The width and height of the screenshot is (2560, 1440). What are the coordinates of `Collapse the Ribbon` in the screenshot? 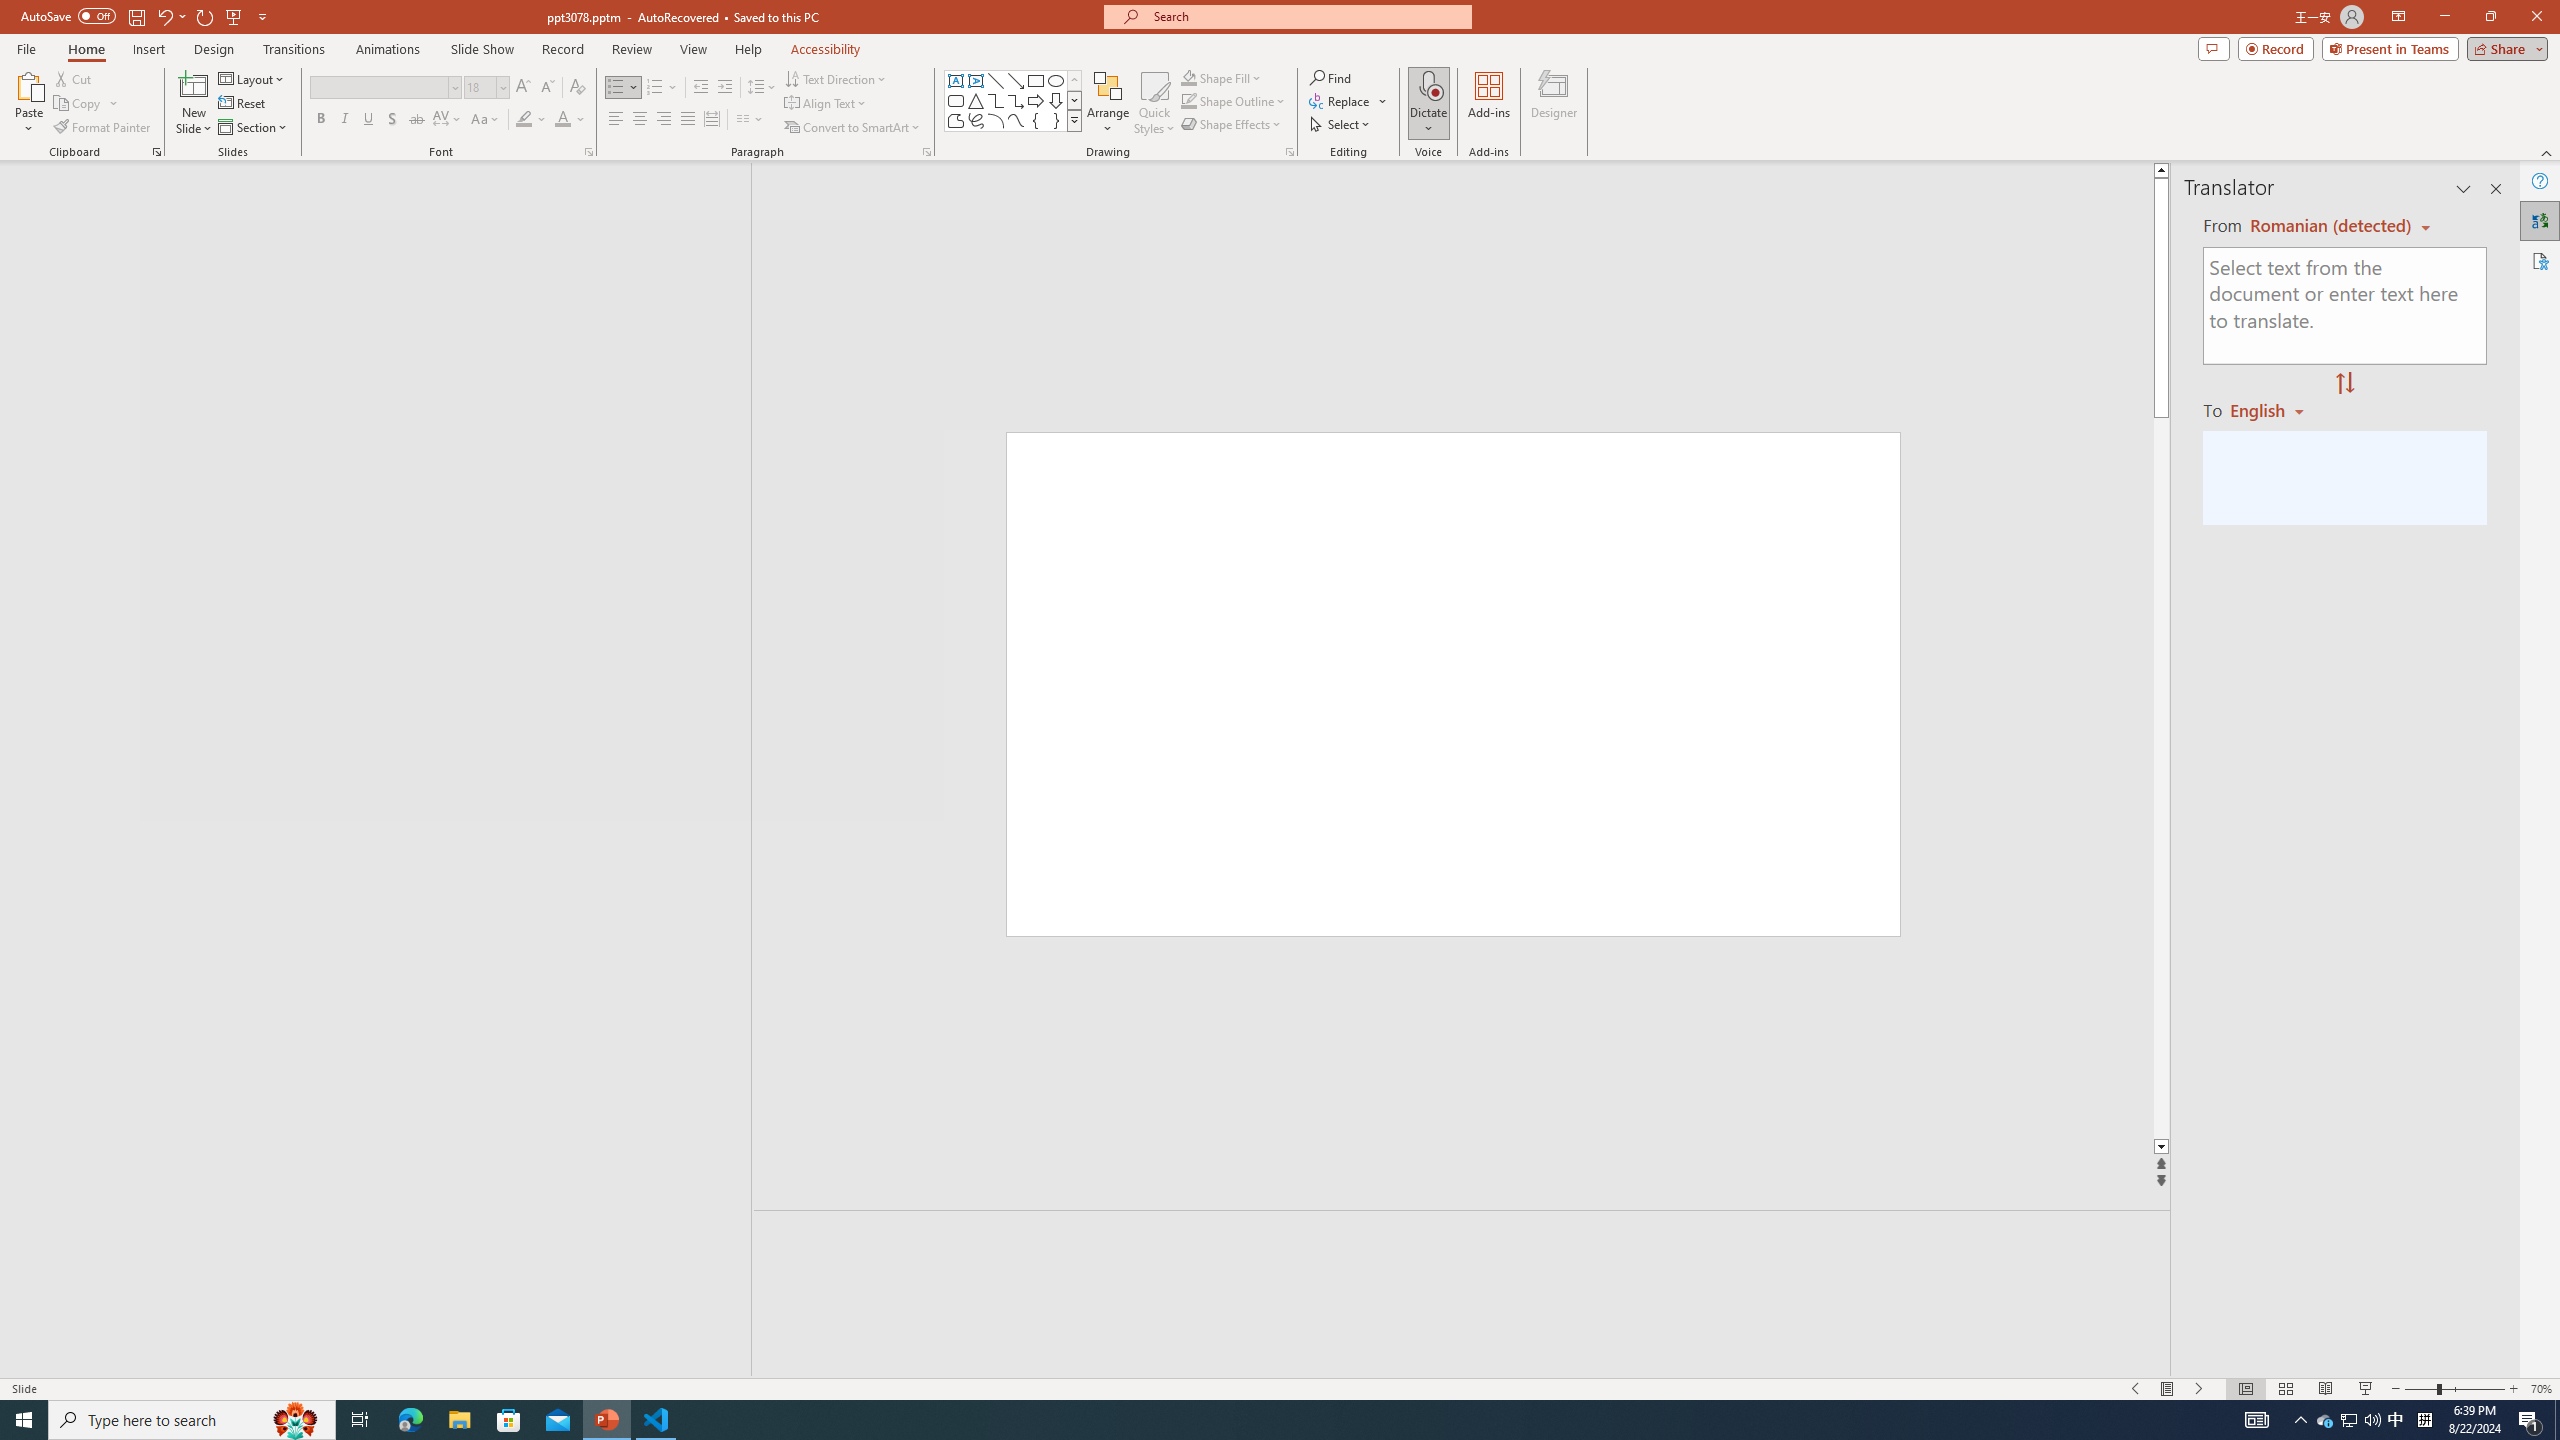 It's located at (2547, 152).